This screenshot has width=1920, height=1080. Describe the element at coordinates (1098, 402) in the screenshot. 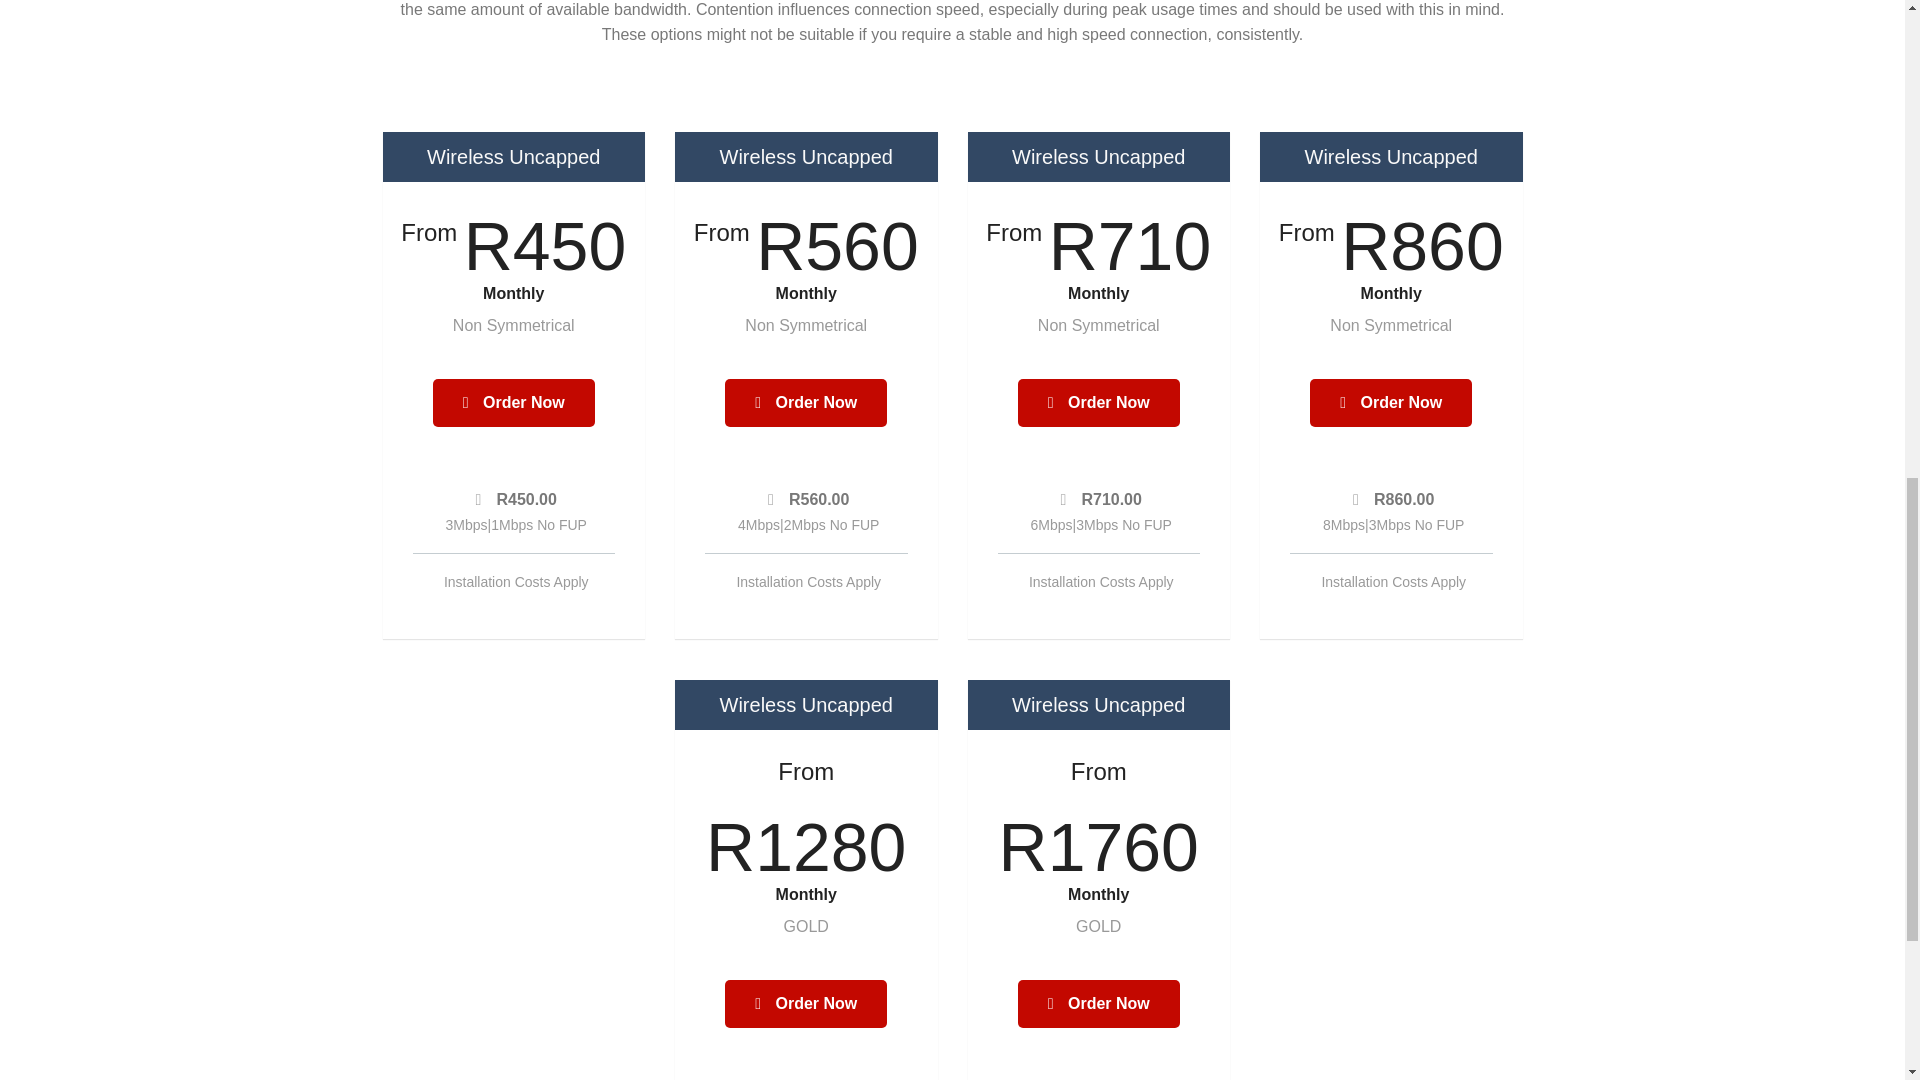

I see `Order Now` at that location.